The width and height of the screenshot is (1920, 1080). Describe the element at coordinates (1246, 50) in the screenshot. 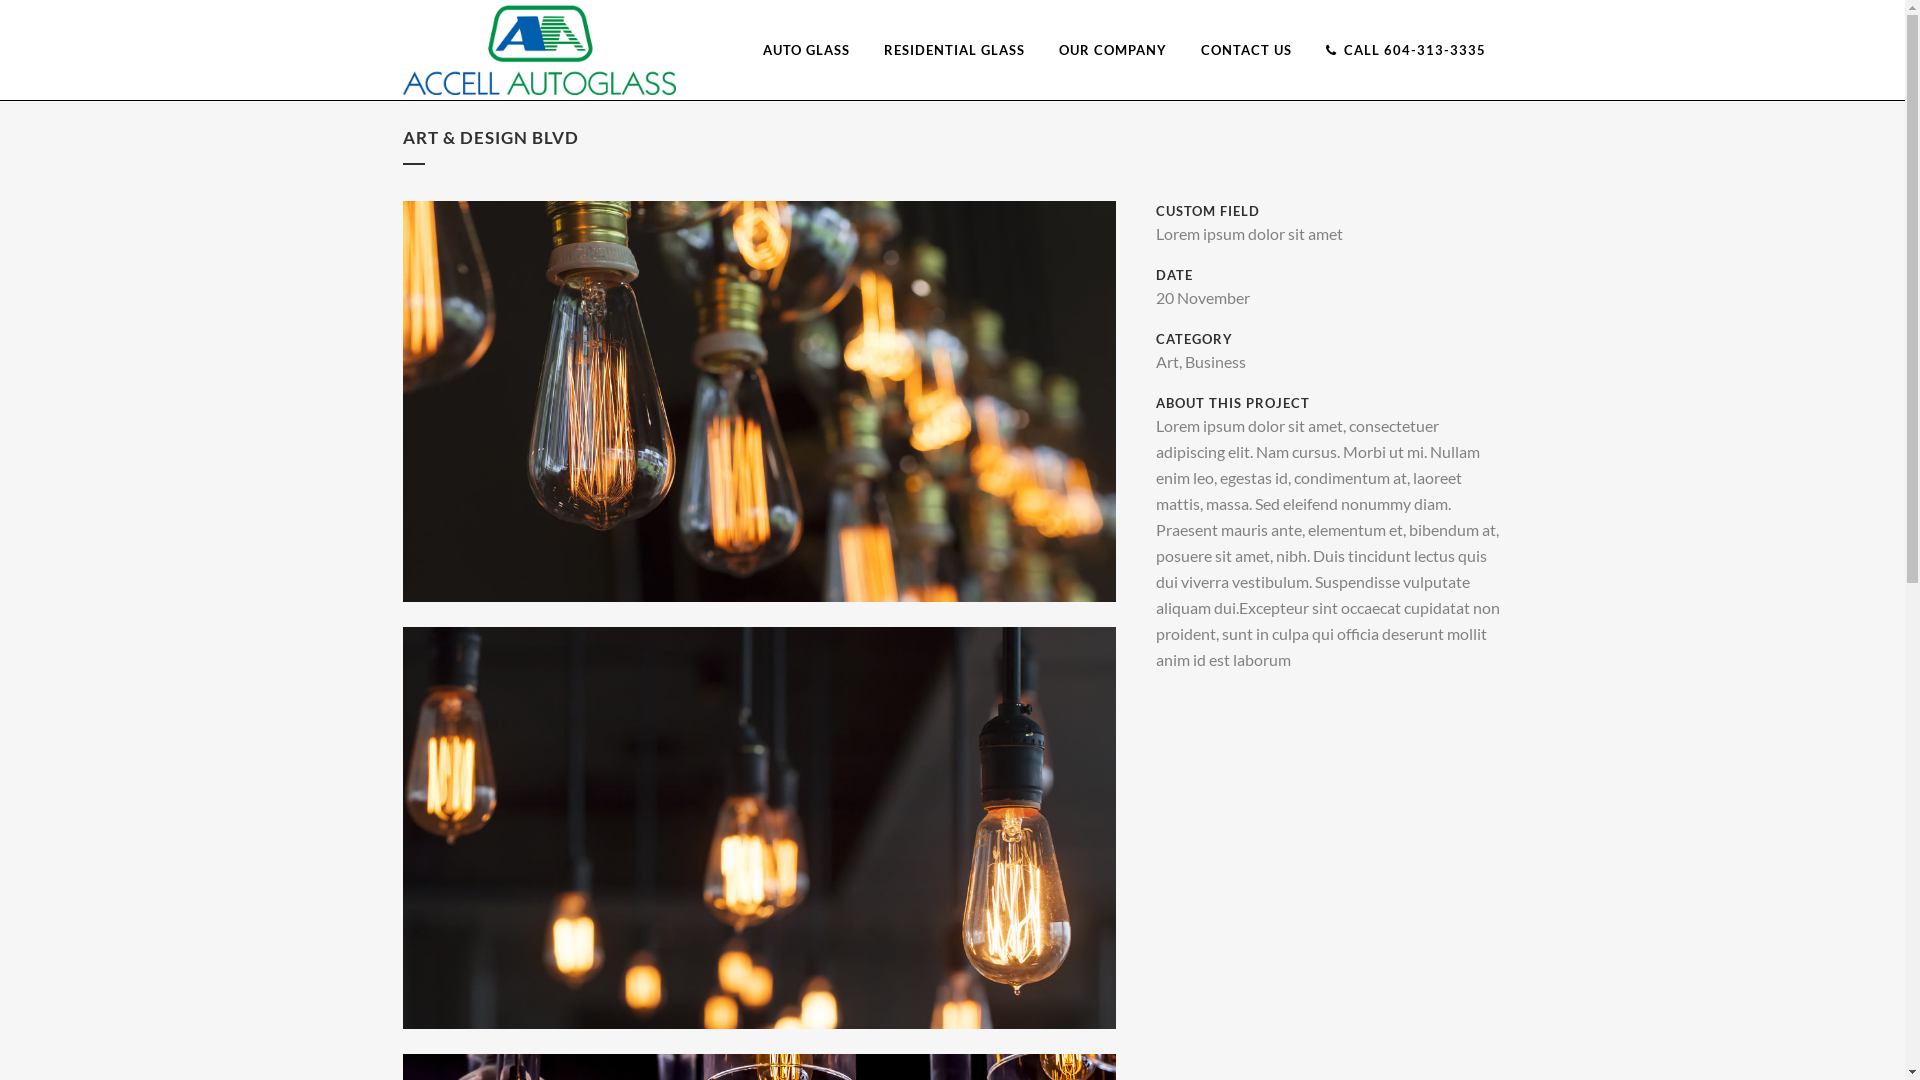

I see `CONTACT US` at that location.